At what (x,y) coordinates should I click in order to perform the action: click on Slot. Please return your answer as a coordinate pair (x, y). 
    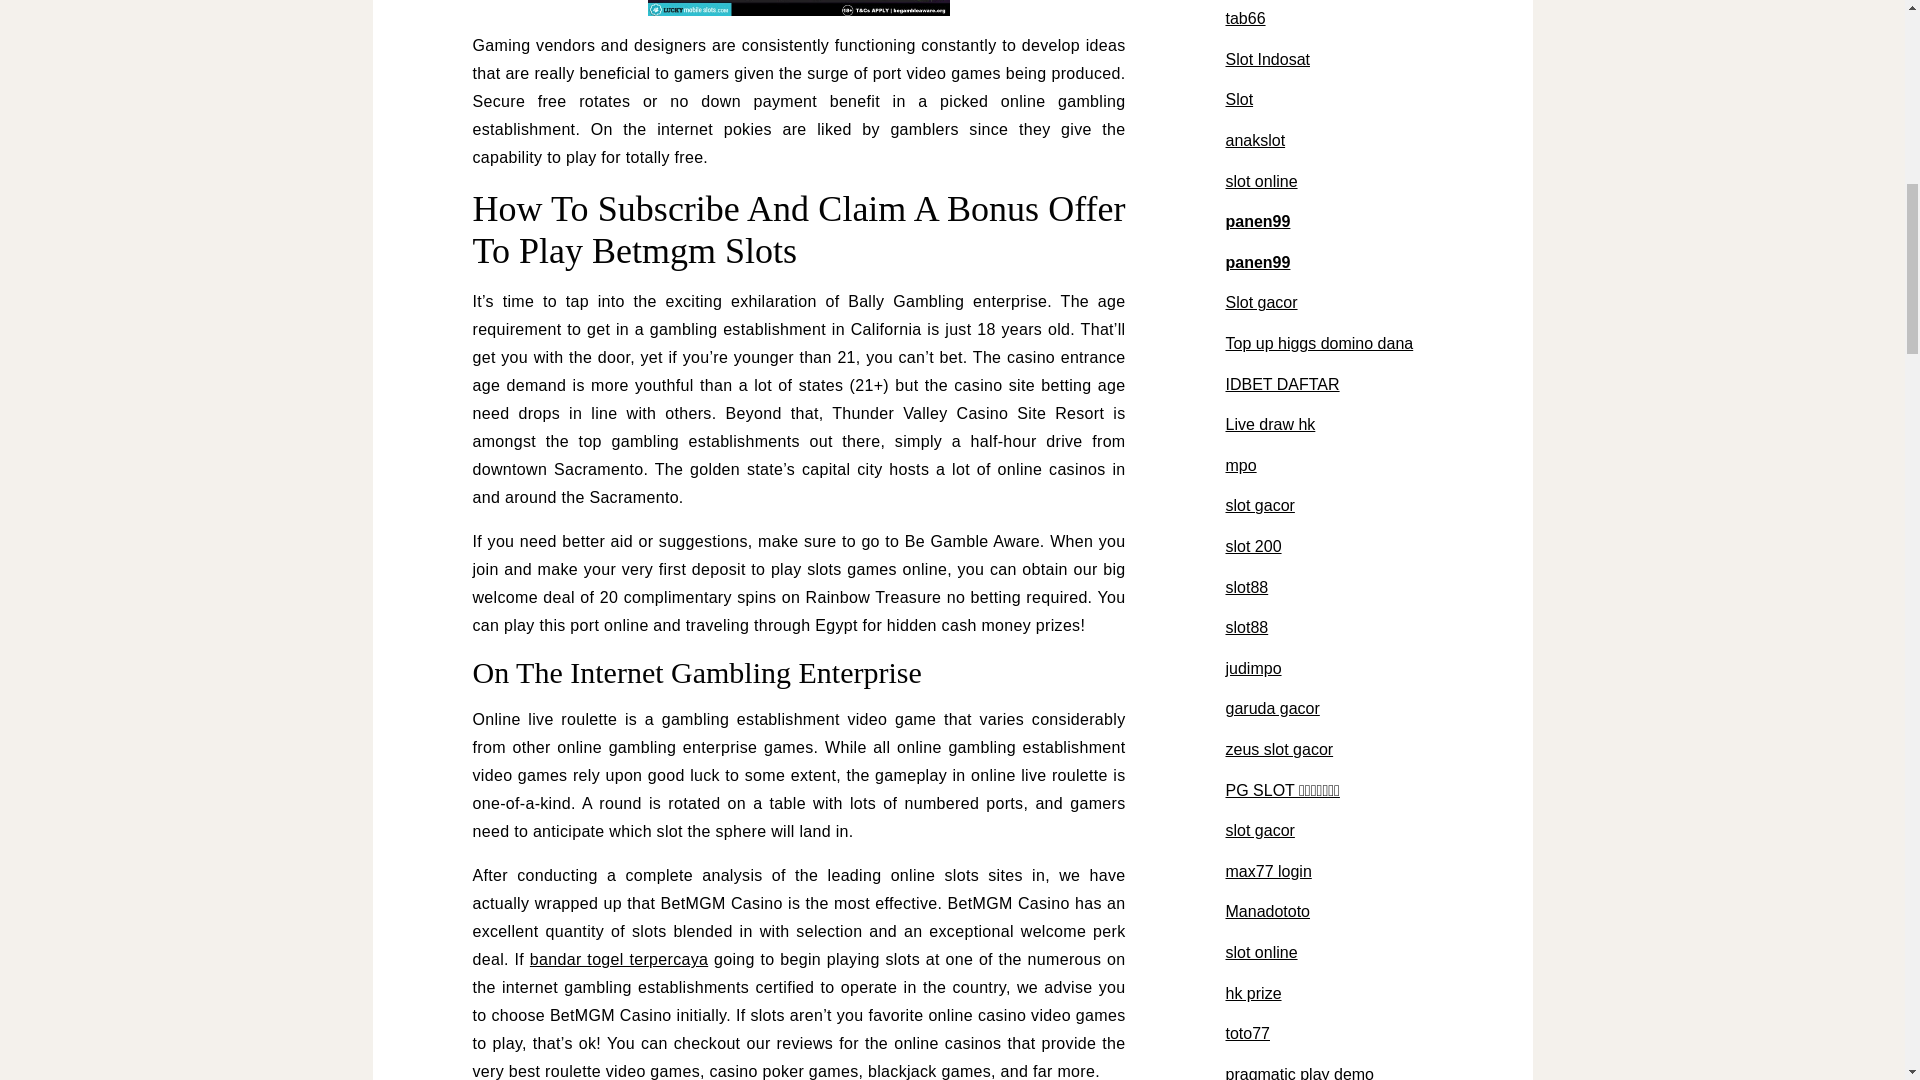
    Looking at the image, I should click on (1240, 99).